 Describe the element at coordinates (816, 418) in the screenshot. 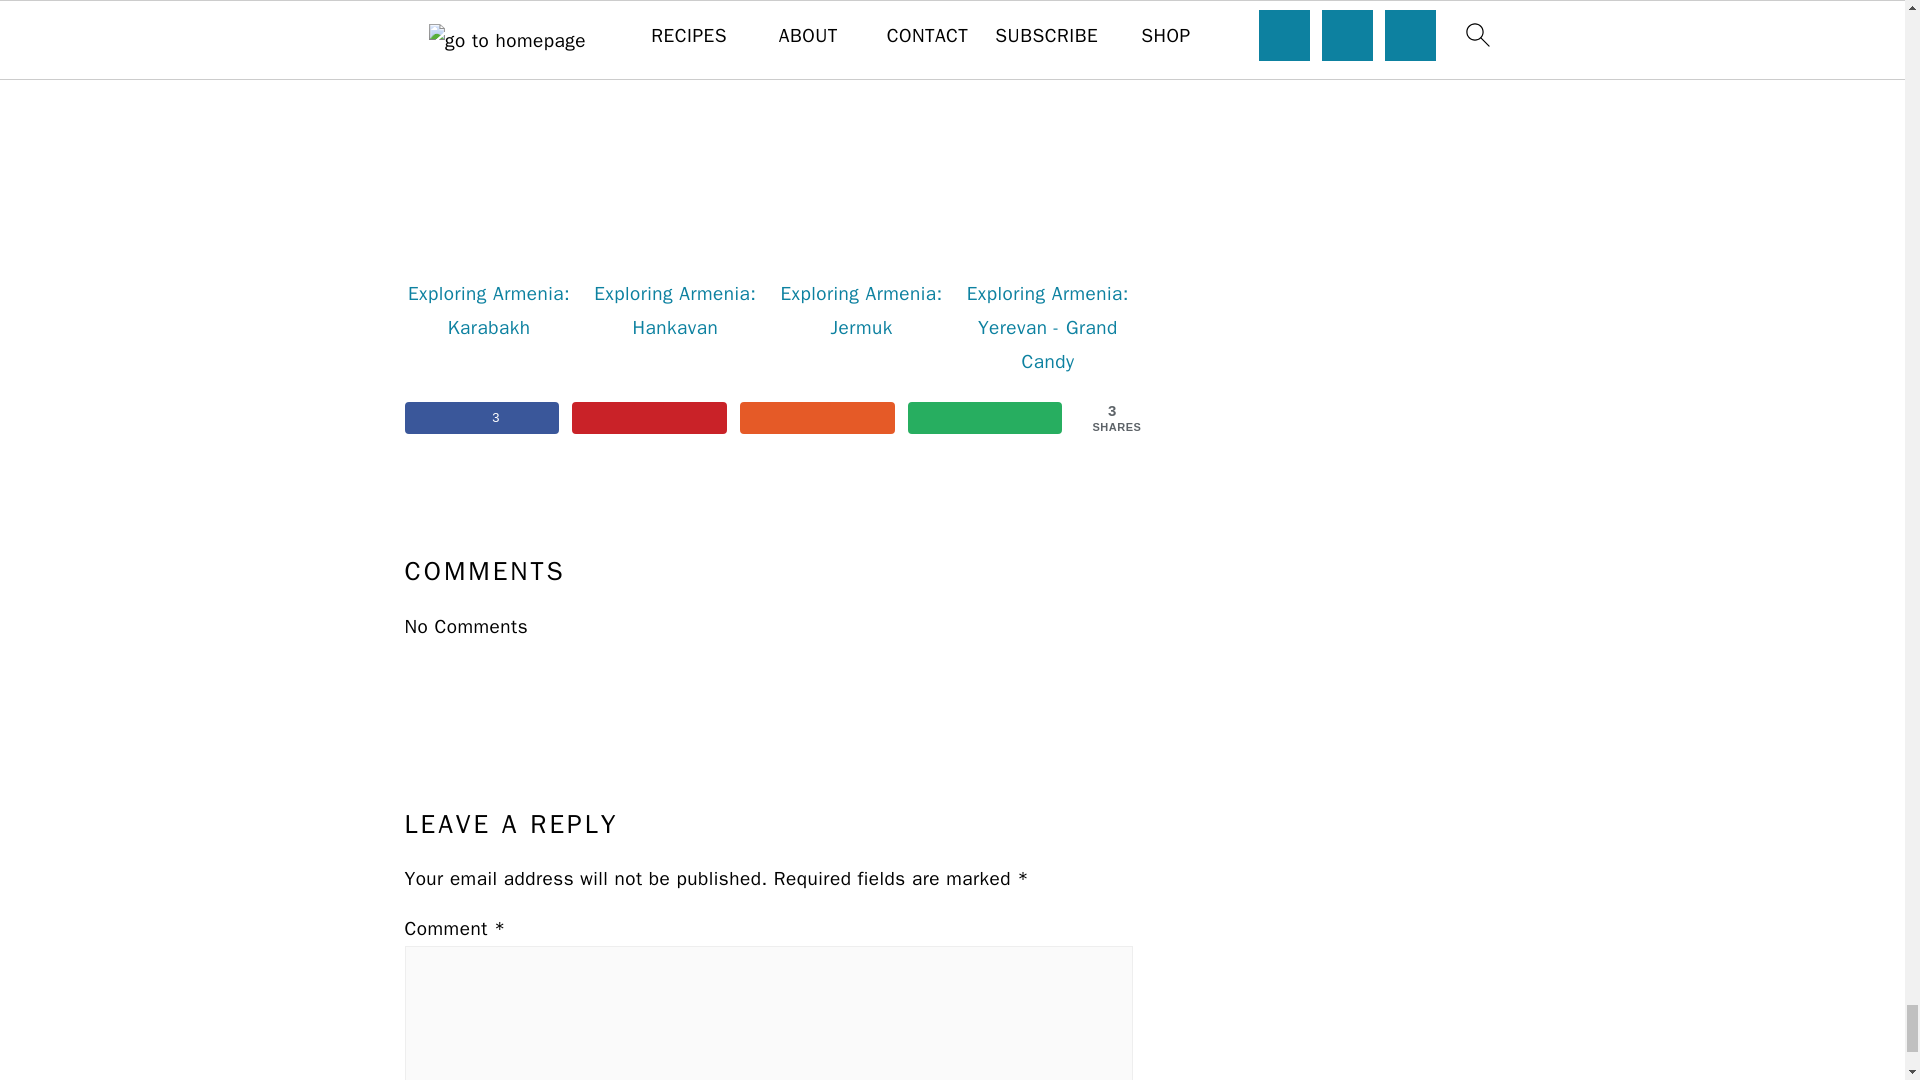

I see `Share on Yummly` at that location.